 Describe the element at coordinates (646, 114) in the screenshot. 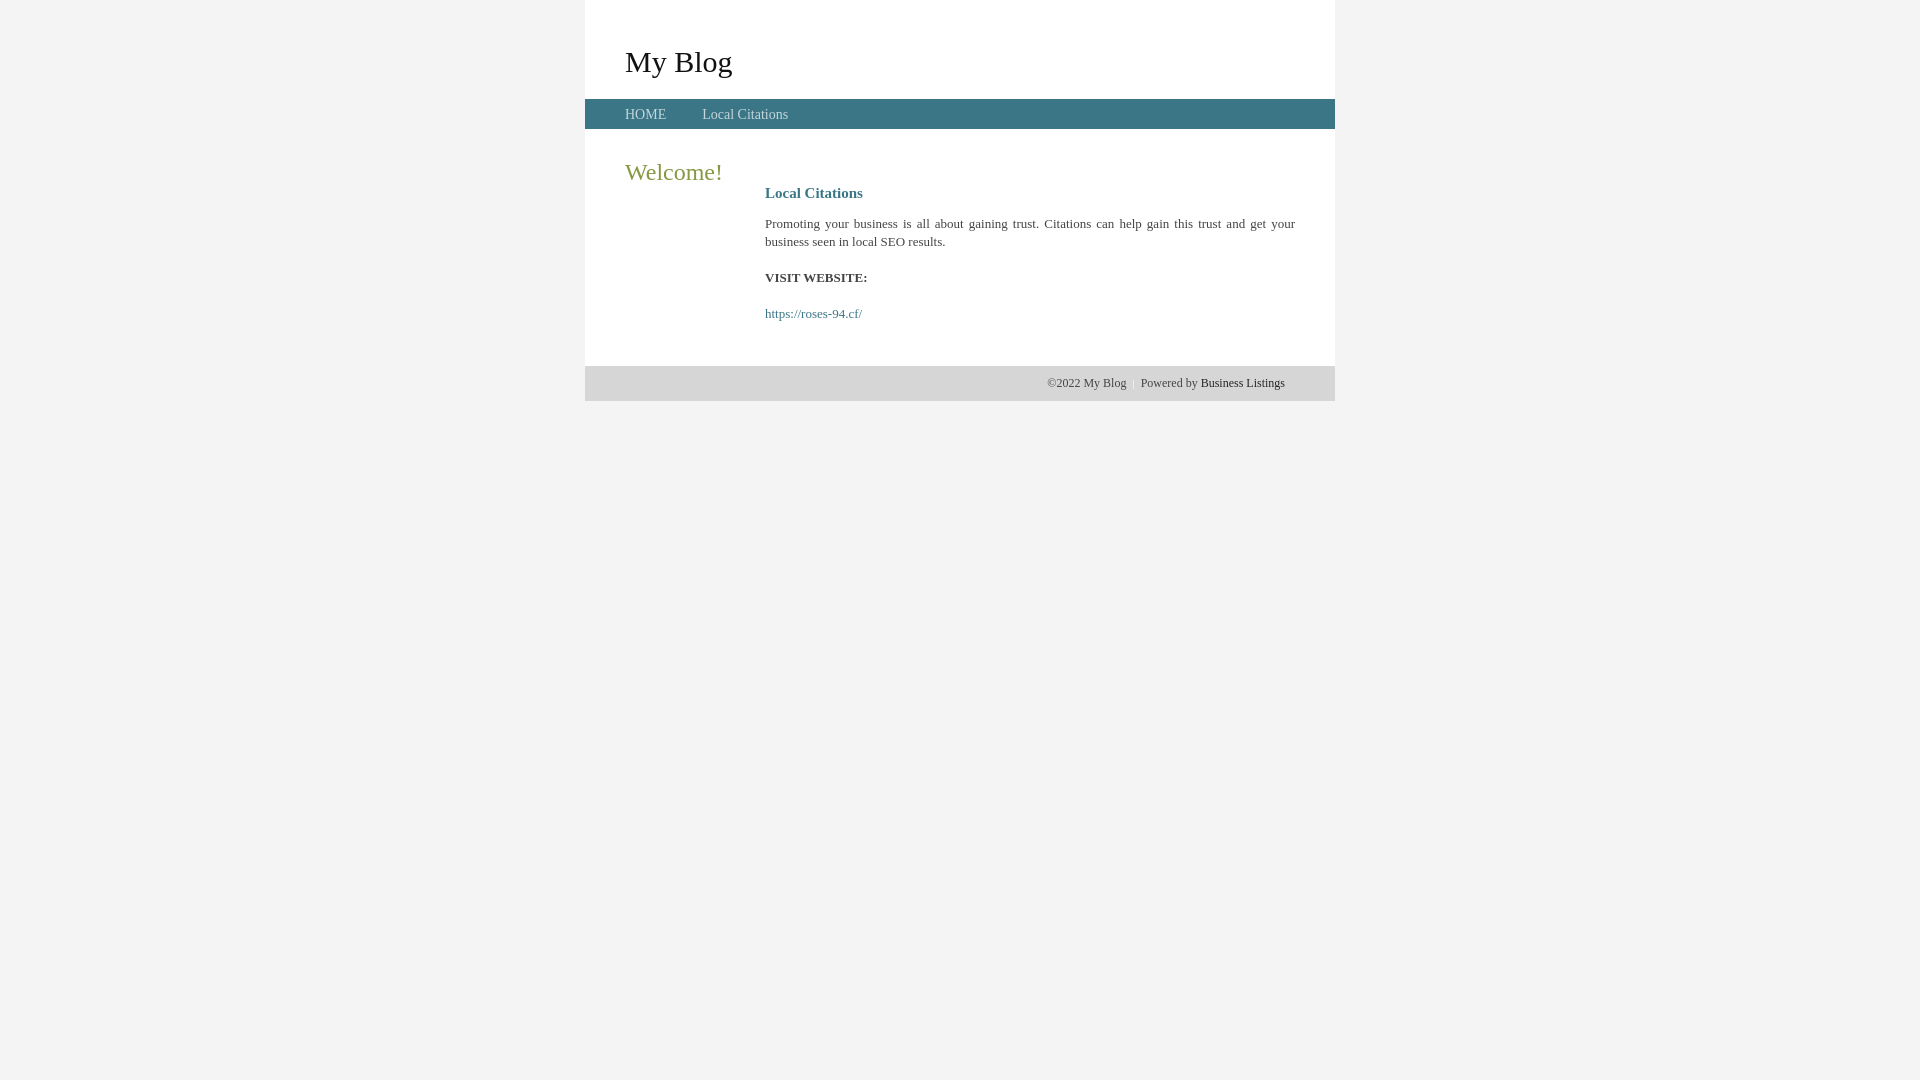

I see `HOME` at that location.